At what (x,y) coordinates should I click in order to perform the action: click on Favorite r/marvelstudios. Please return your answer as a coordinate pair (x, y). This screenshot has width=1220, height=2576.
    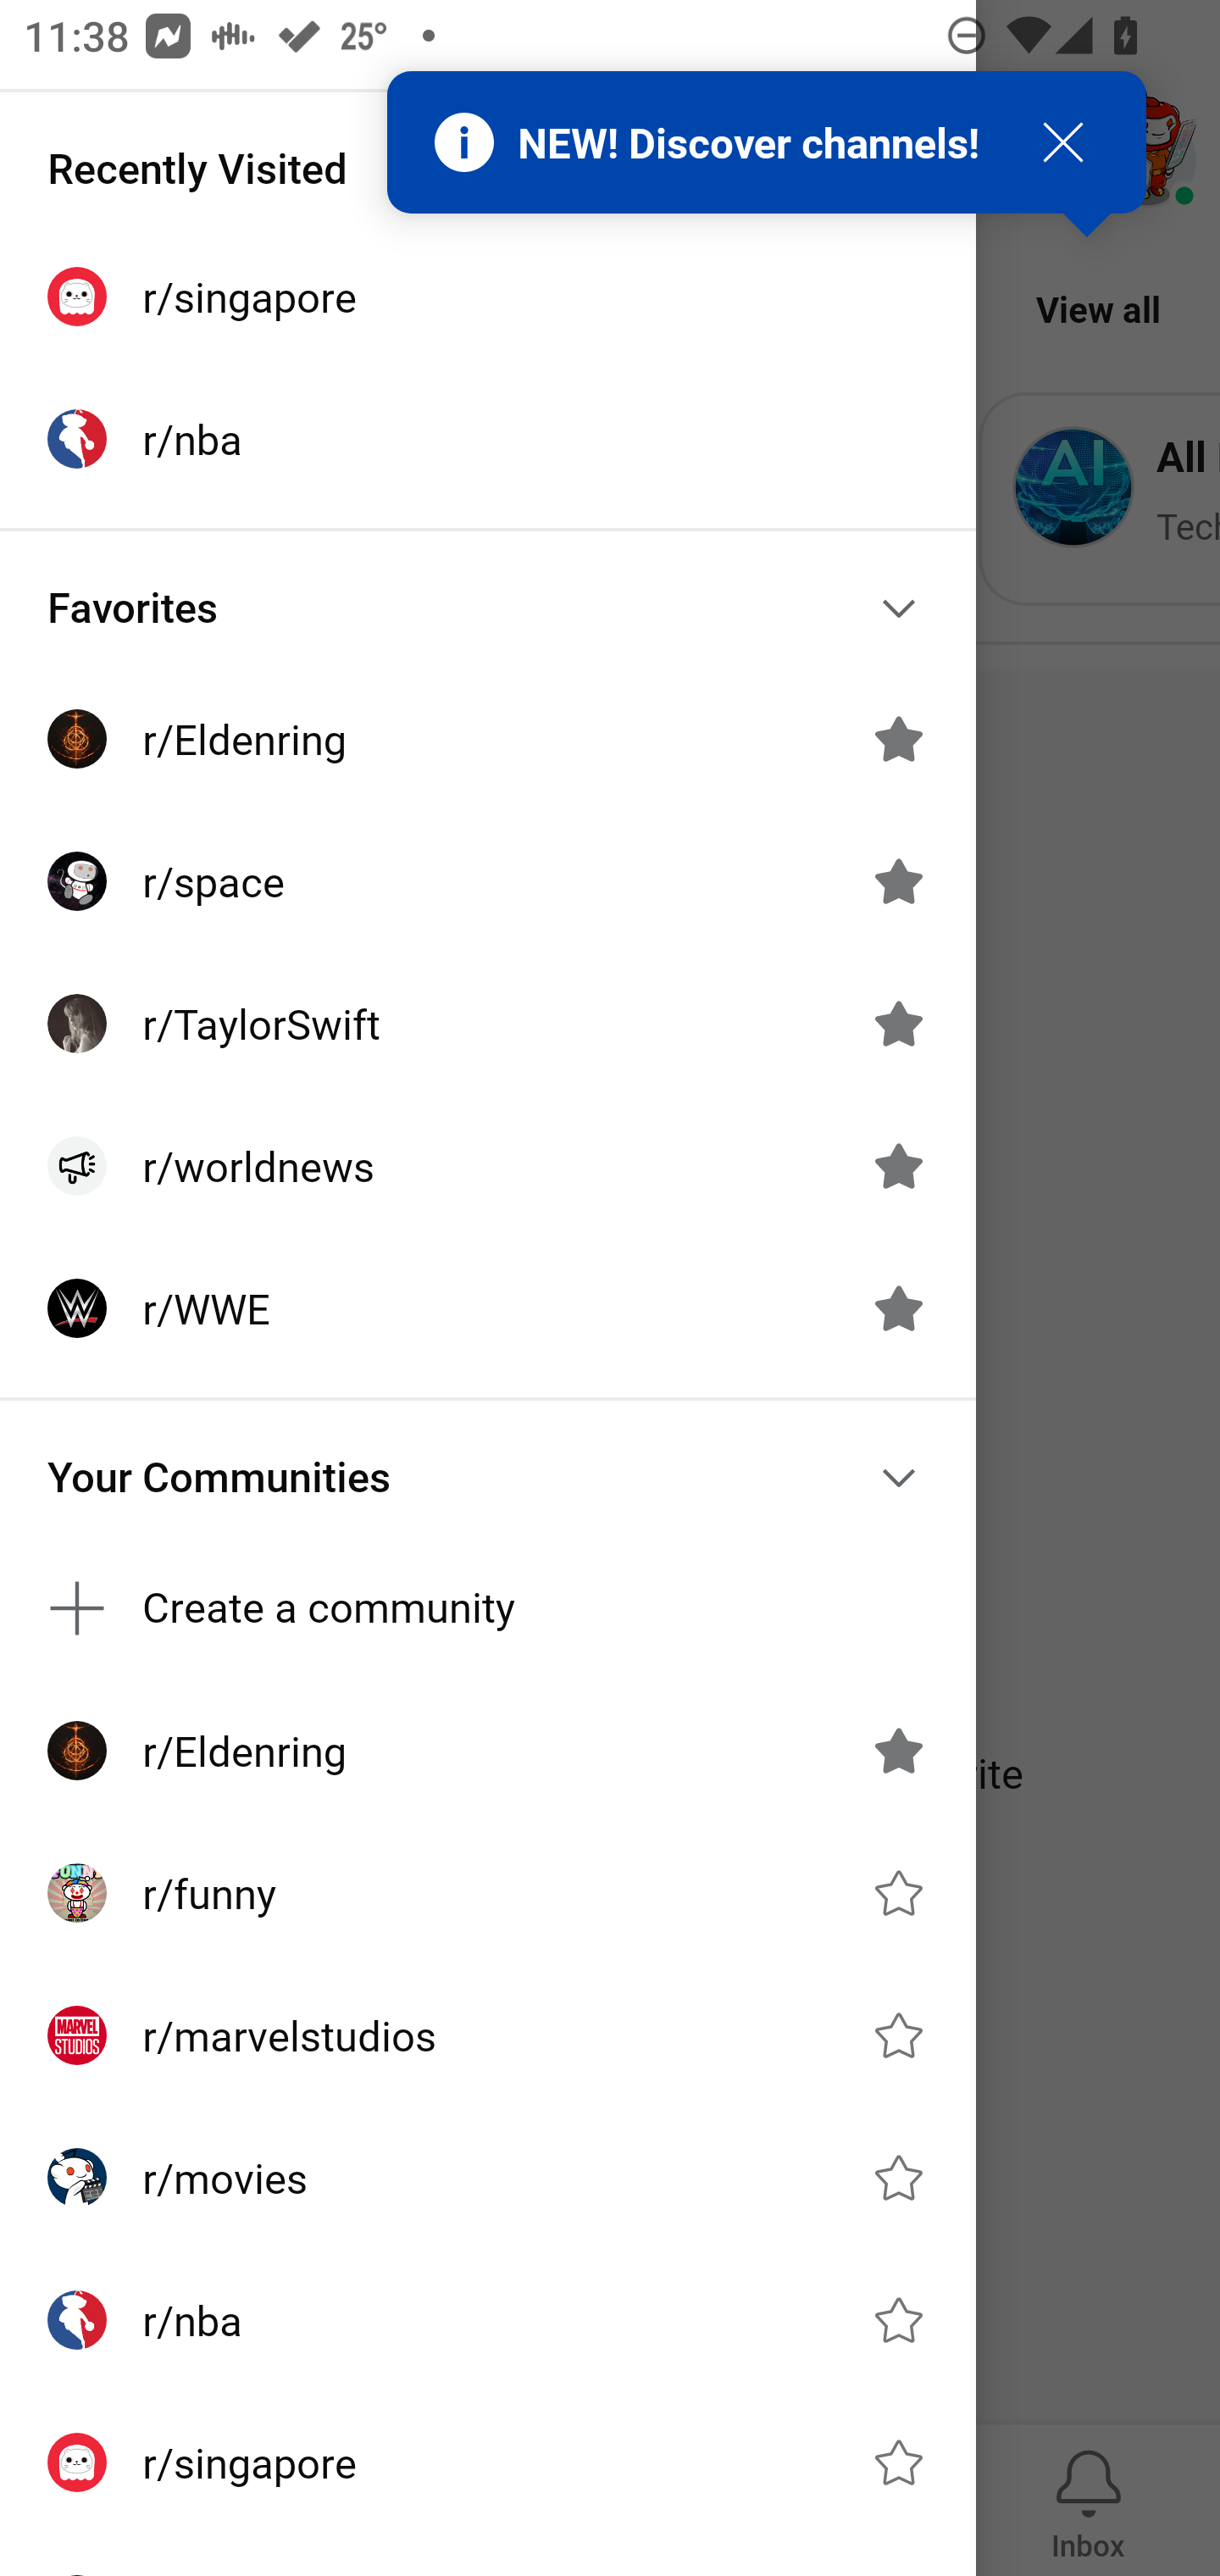
    Looking at the image, I should click on (898, 2035).